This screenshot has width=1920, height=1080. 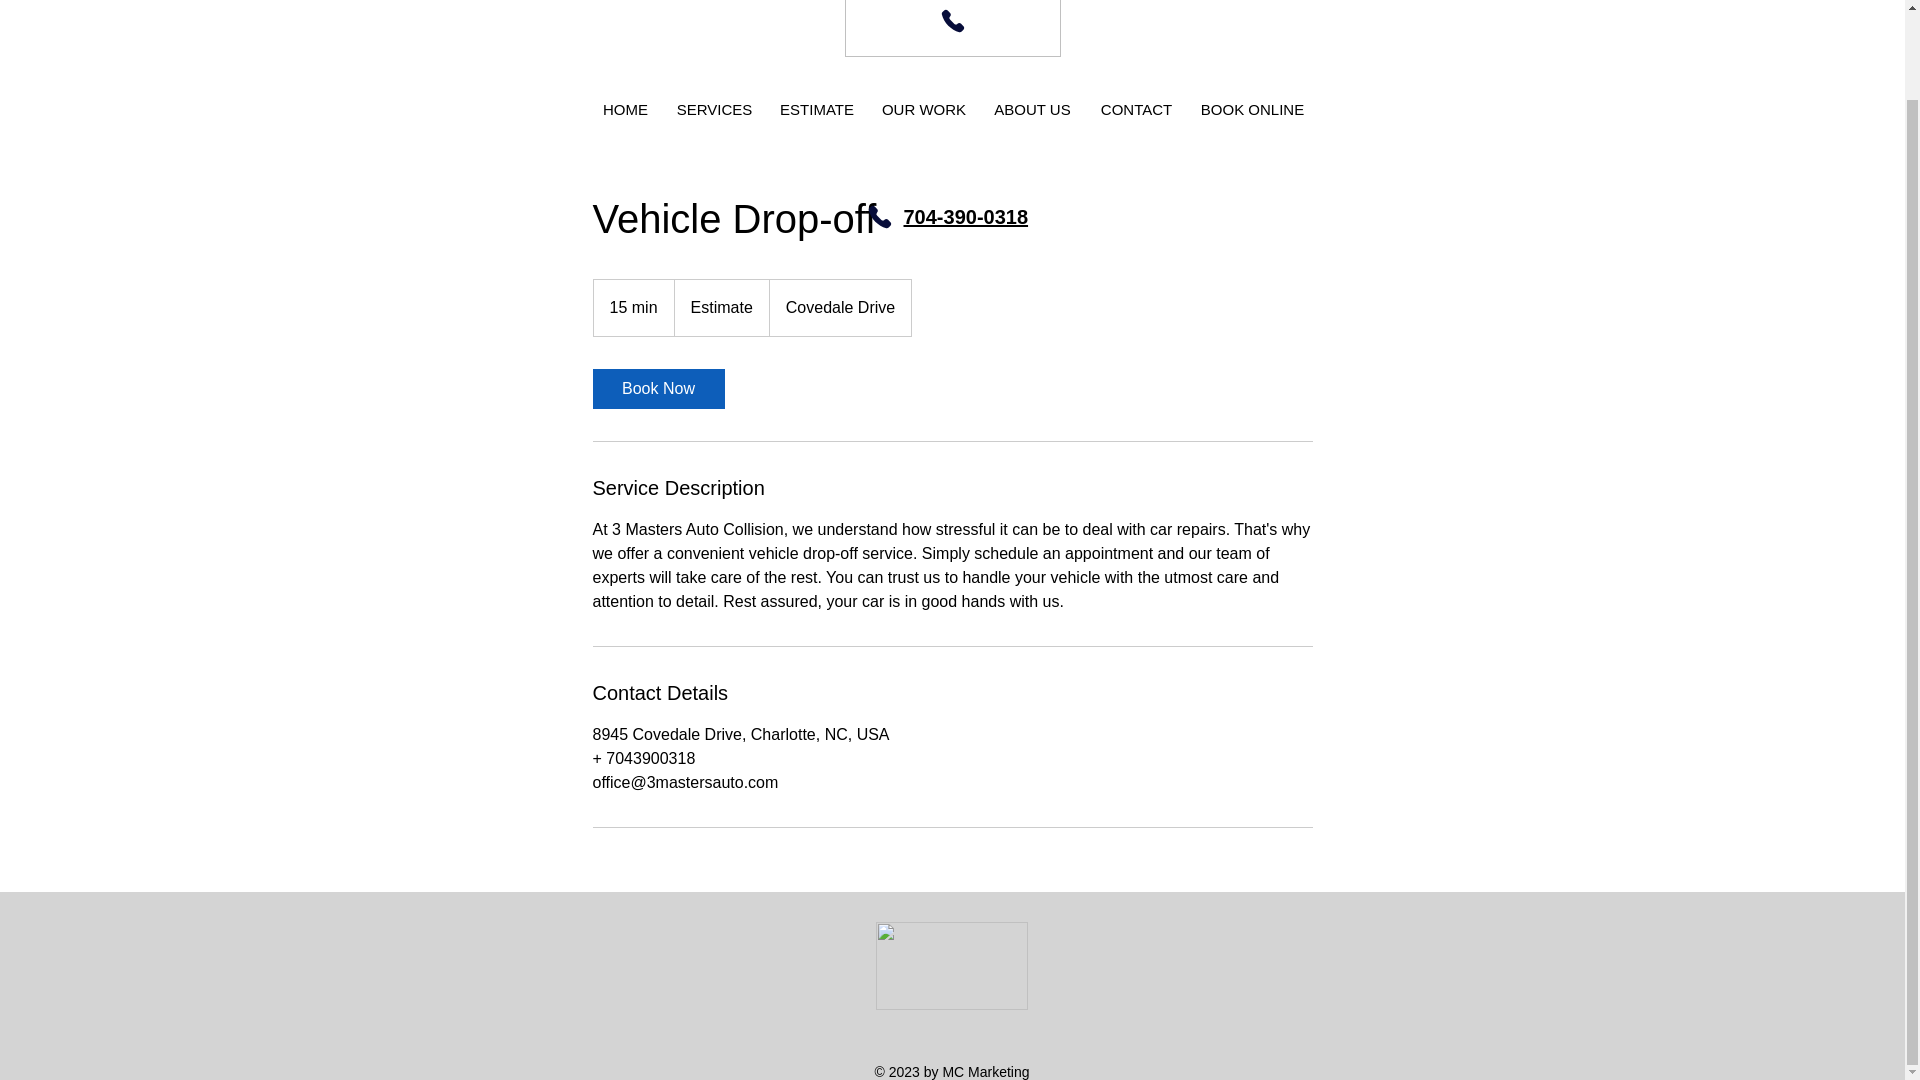 What do you see at coordinates (715, 110) in the screenshot?
I see `SERVICES` at bounding box center [715, 110].